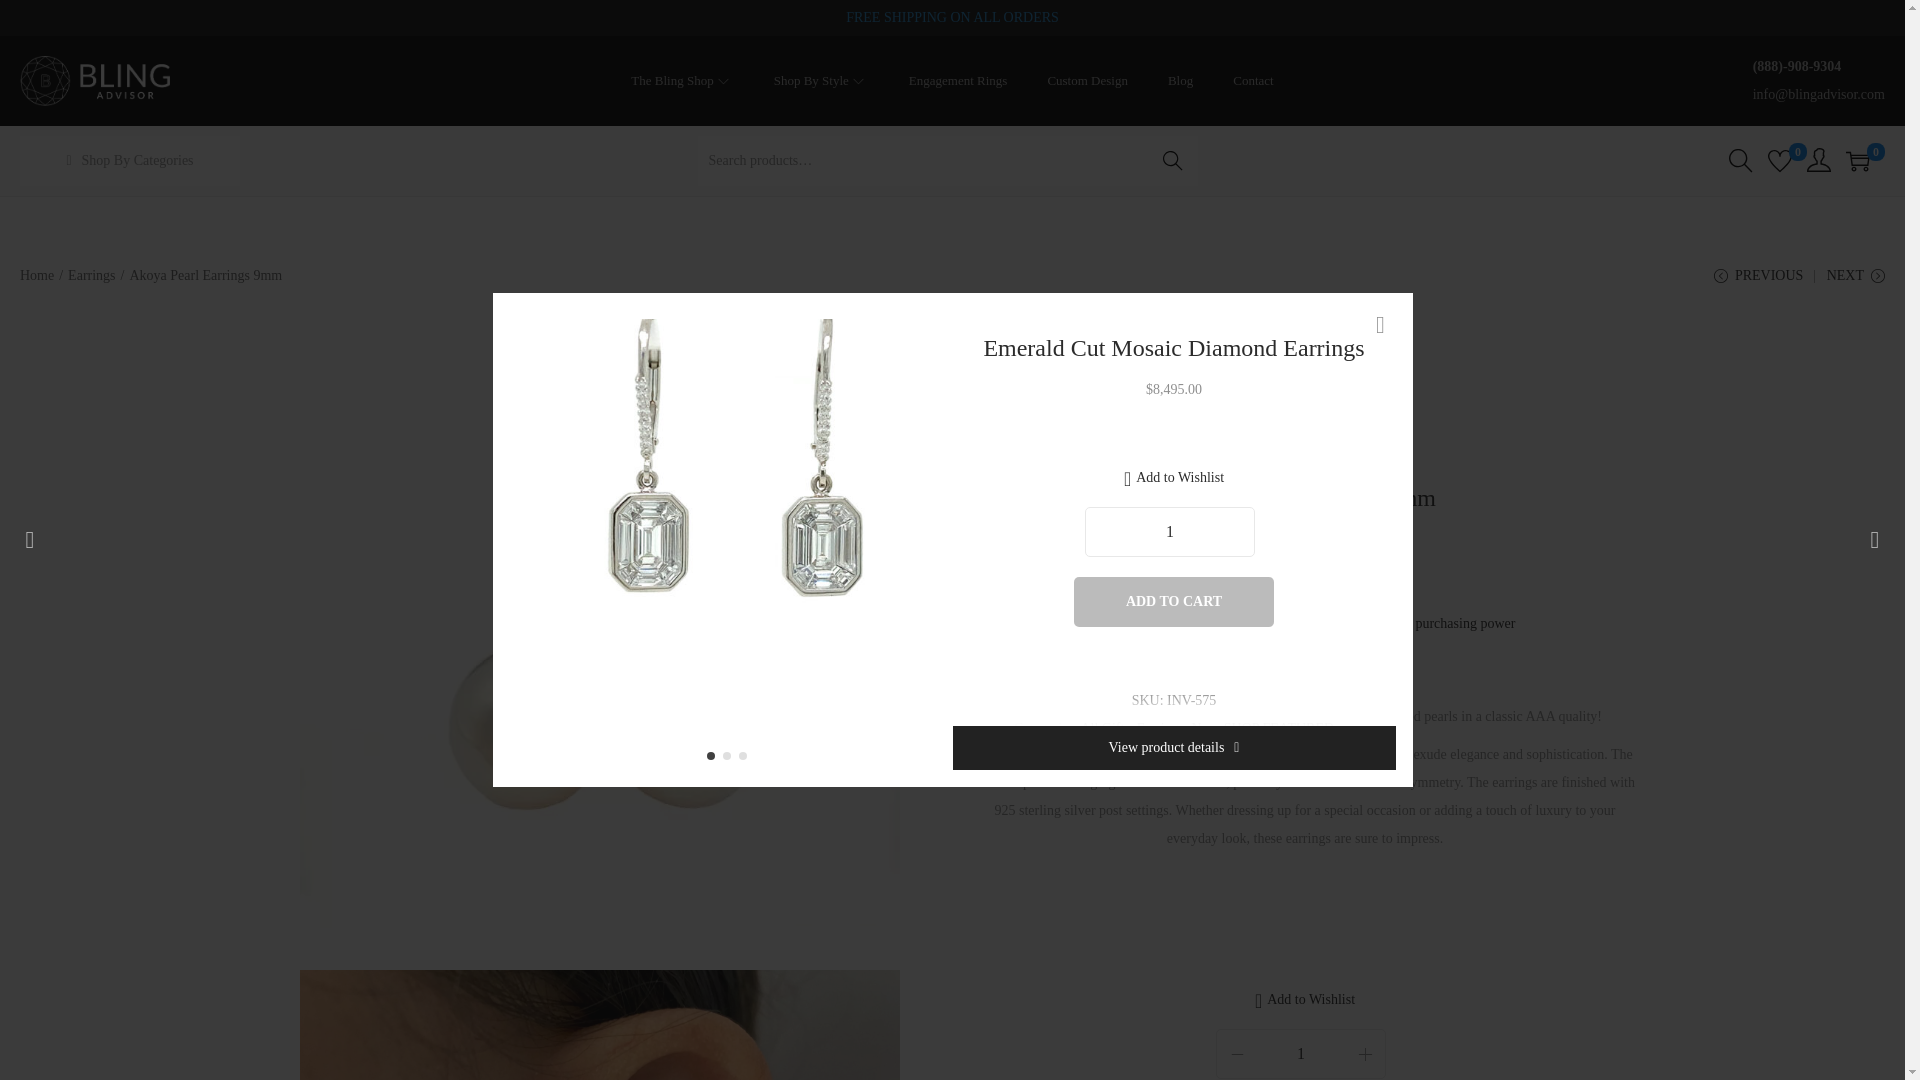  Describe the element at coordinates (1160, 728) in the screenshot. I see `Earrings` at that location.